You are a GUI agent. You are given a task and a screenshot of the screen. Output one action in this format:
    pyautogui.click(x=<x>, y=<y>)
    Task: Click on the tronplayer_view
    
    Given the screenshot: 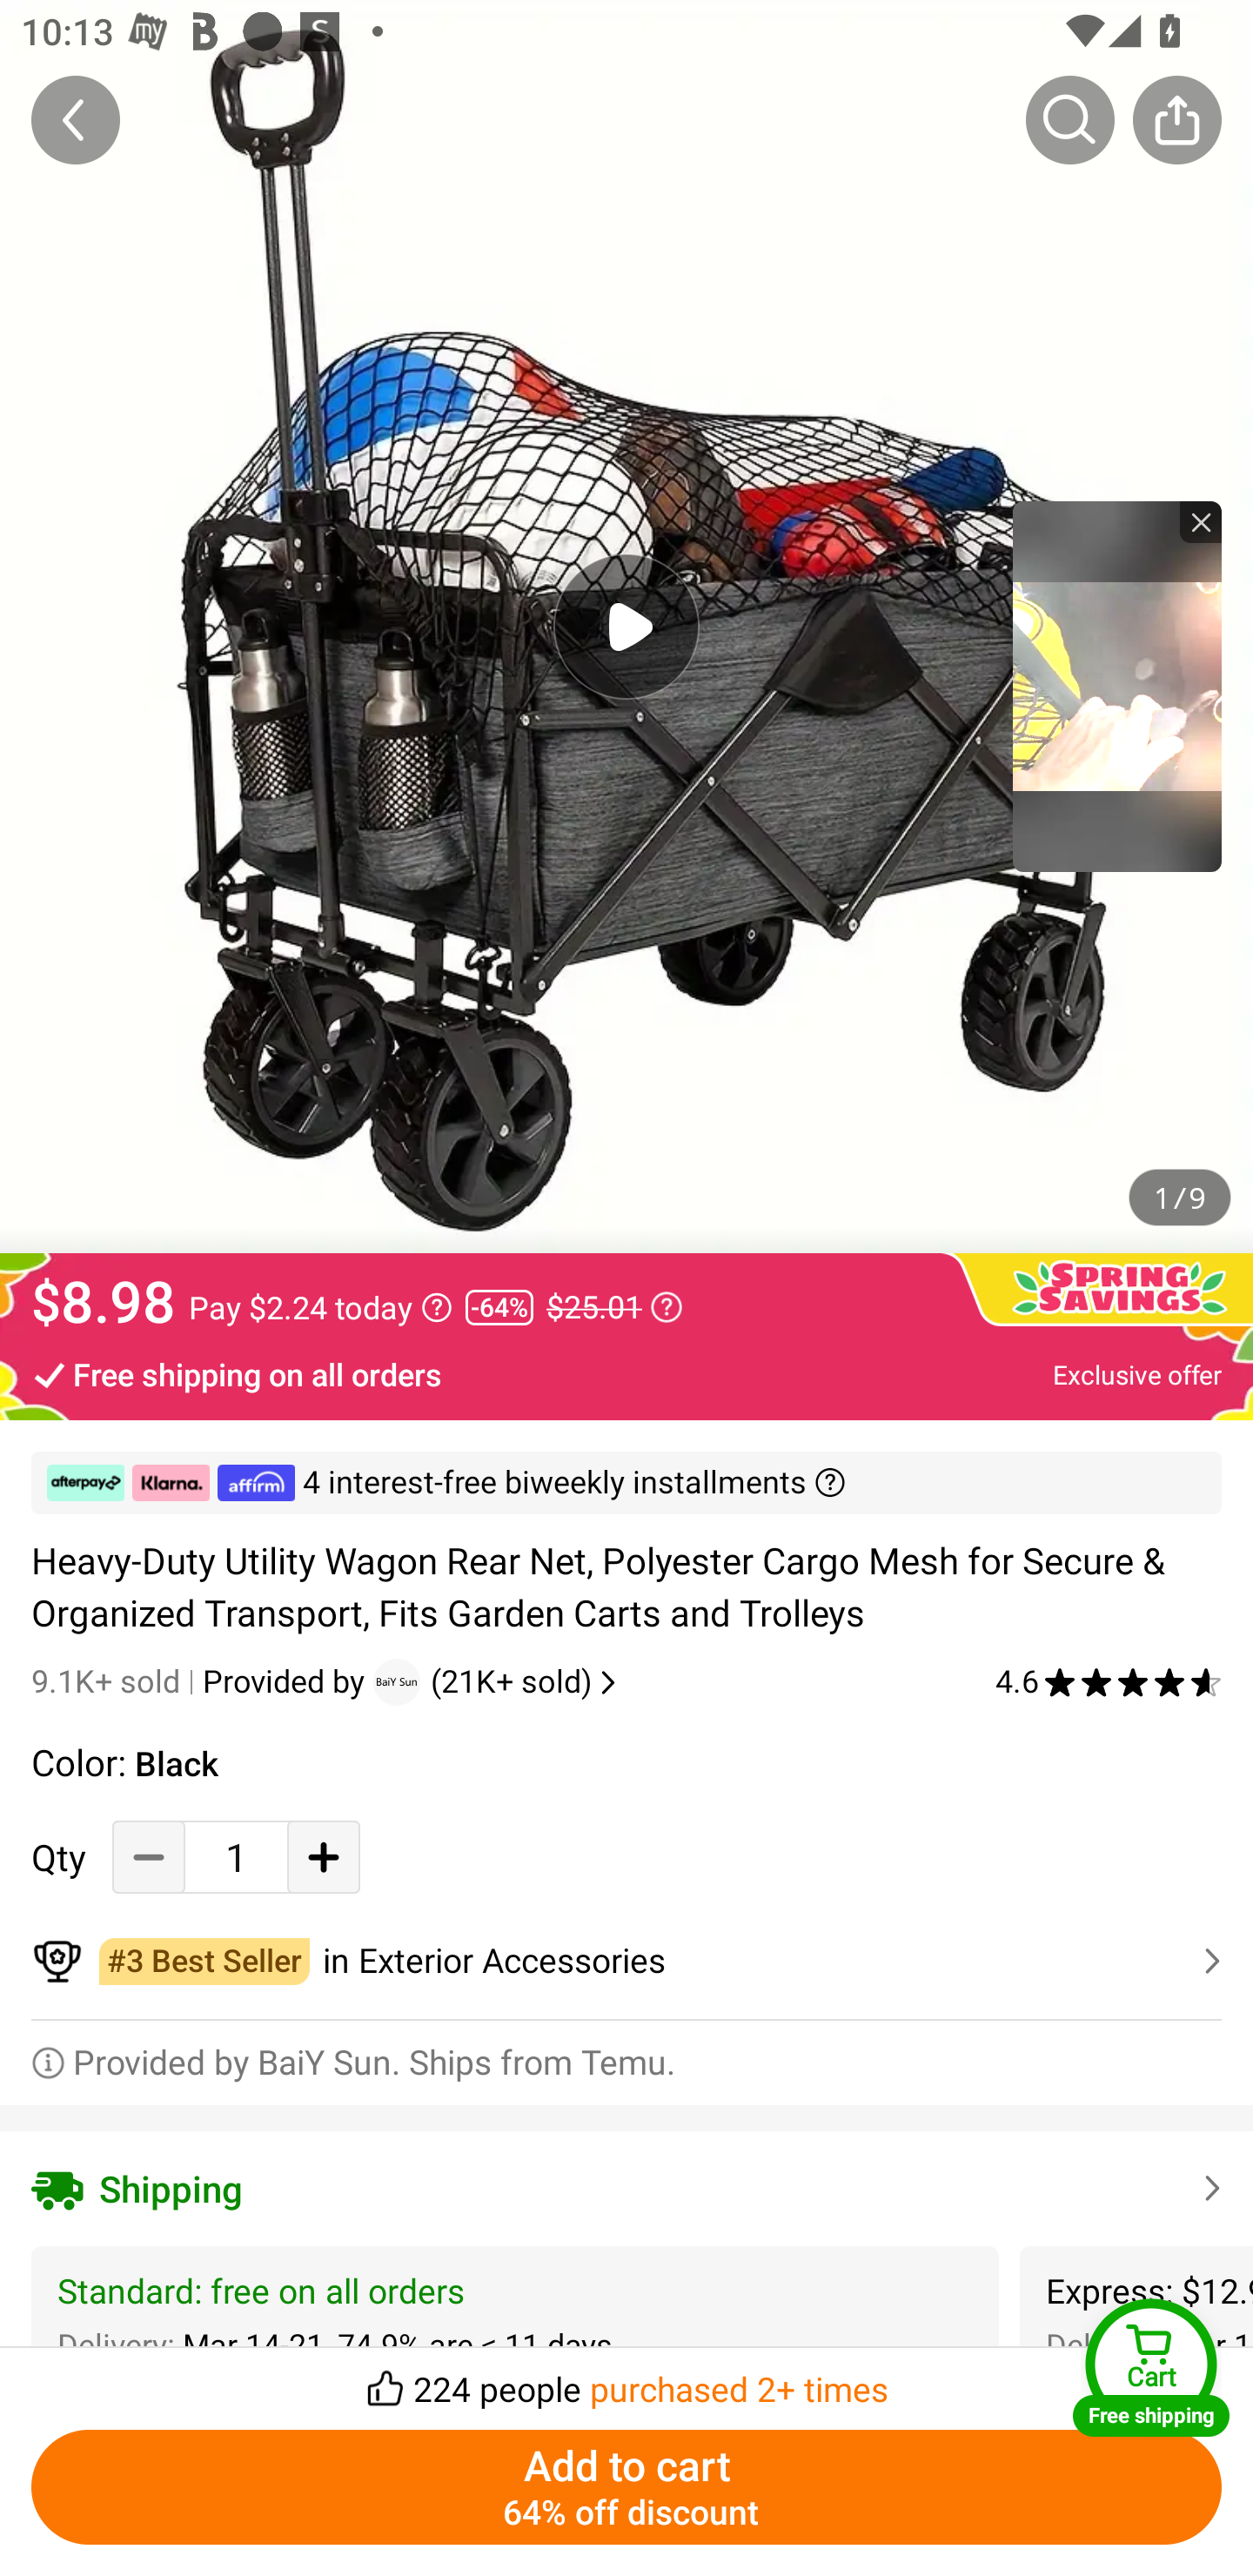 What is the action you would take?
    pyautogui.click(x=1117, y=686)
    